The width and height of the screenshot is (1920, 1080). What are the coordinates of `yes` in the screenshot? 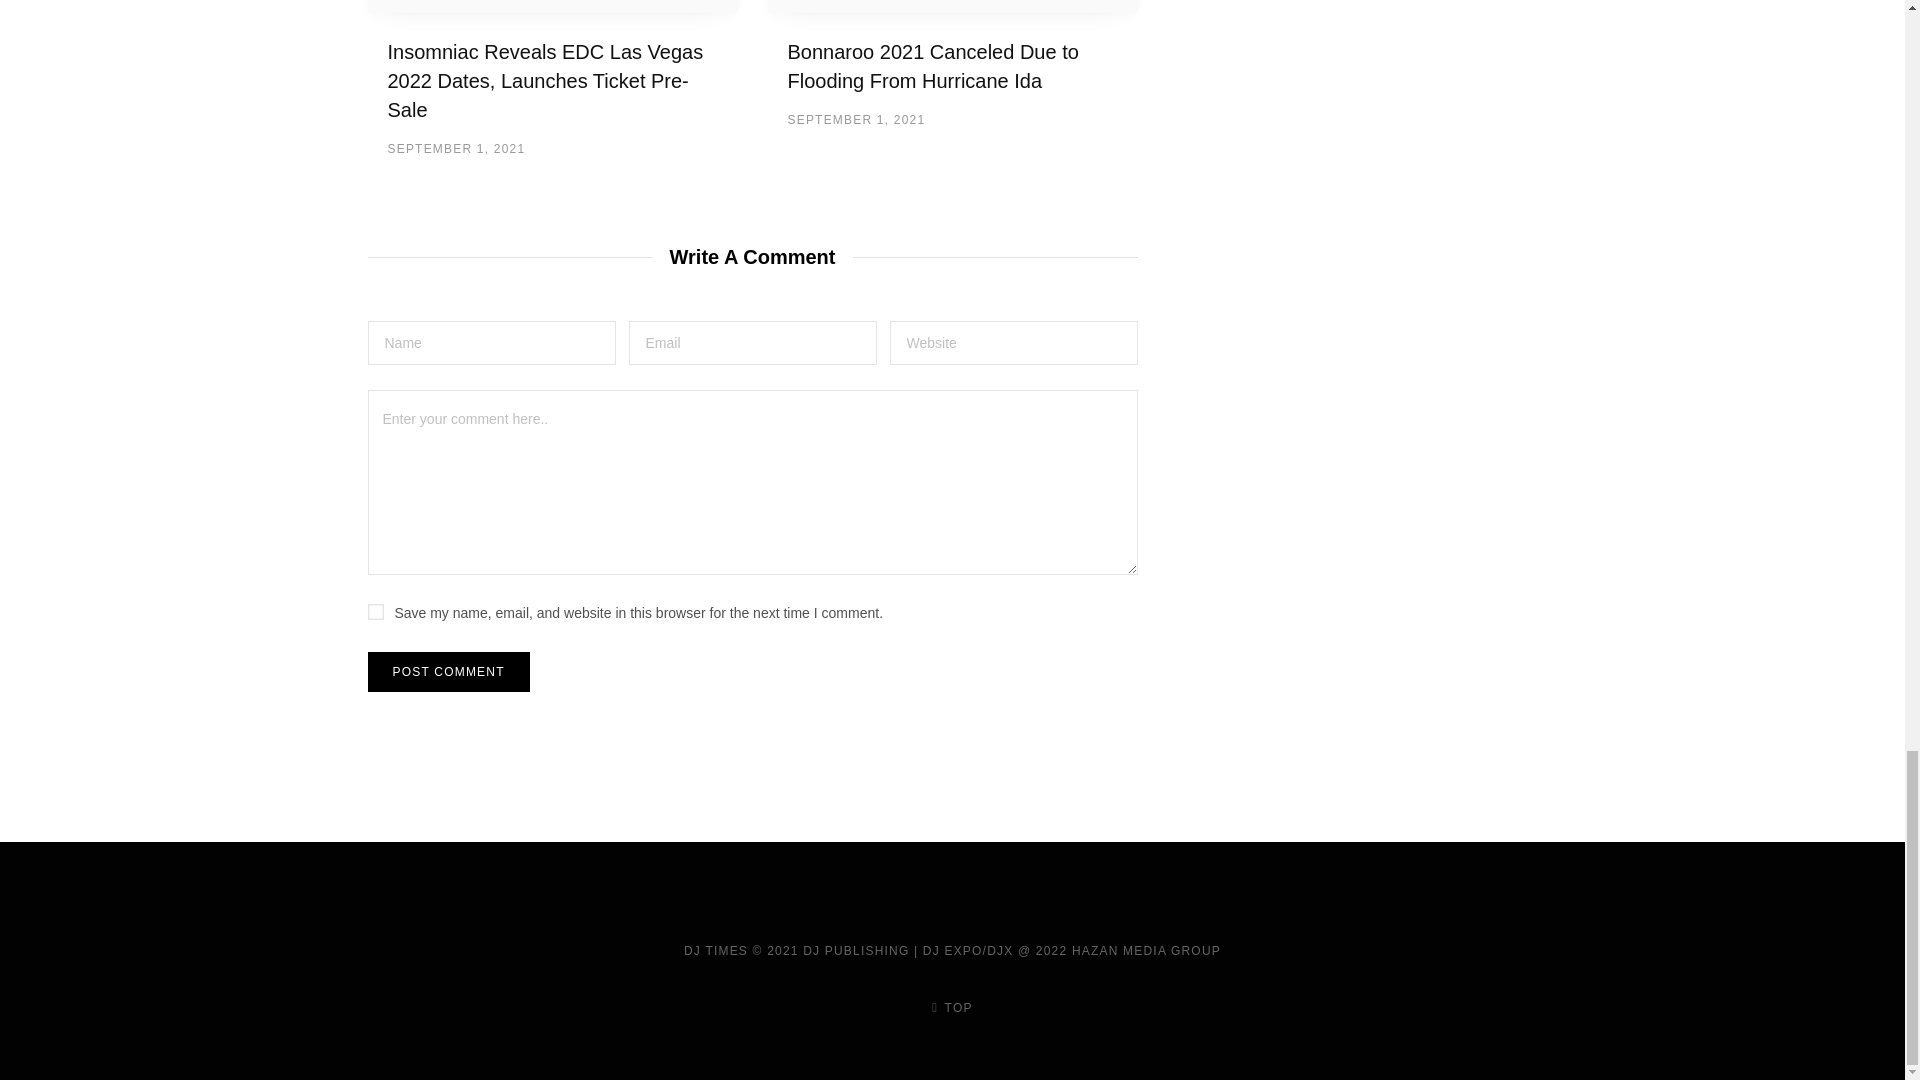 It's located at (376, 611).